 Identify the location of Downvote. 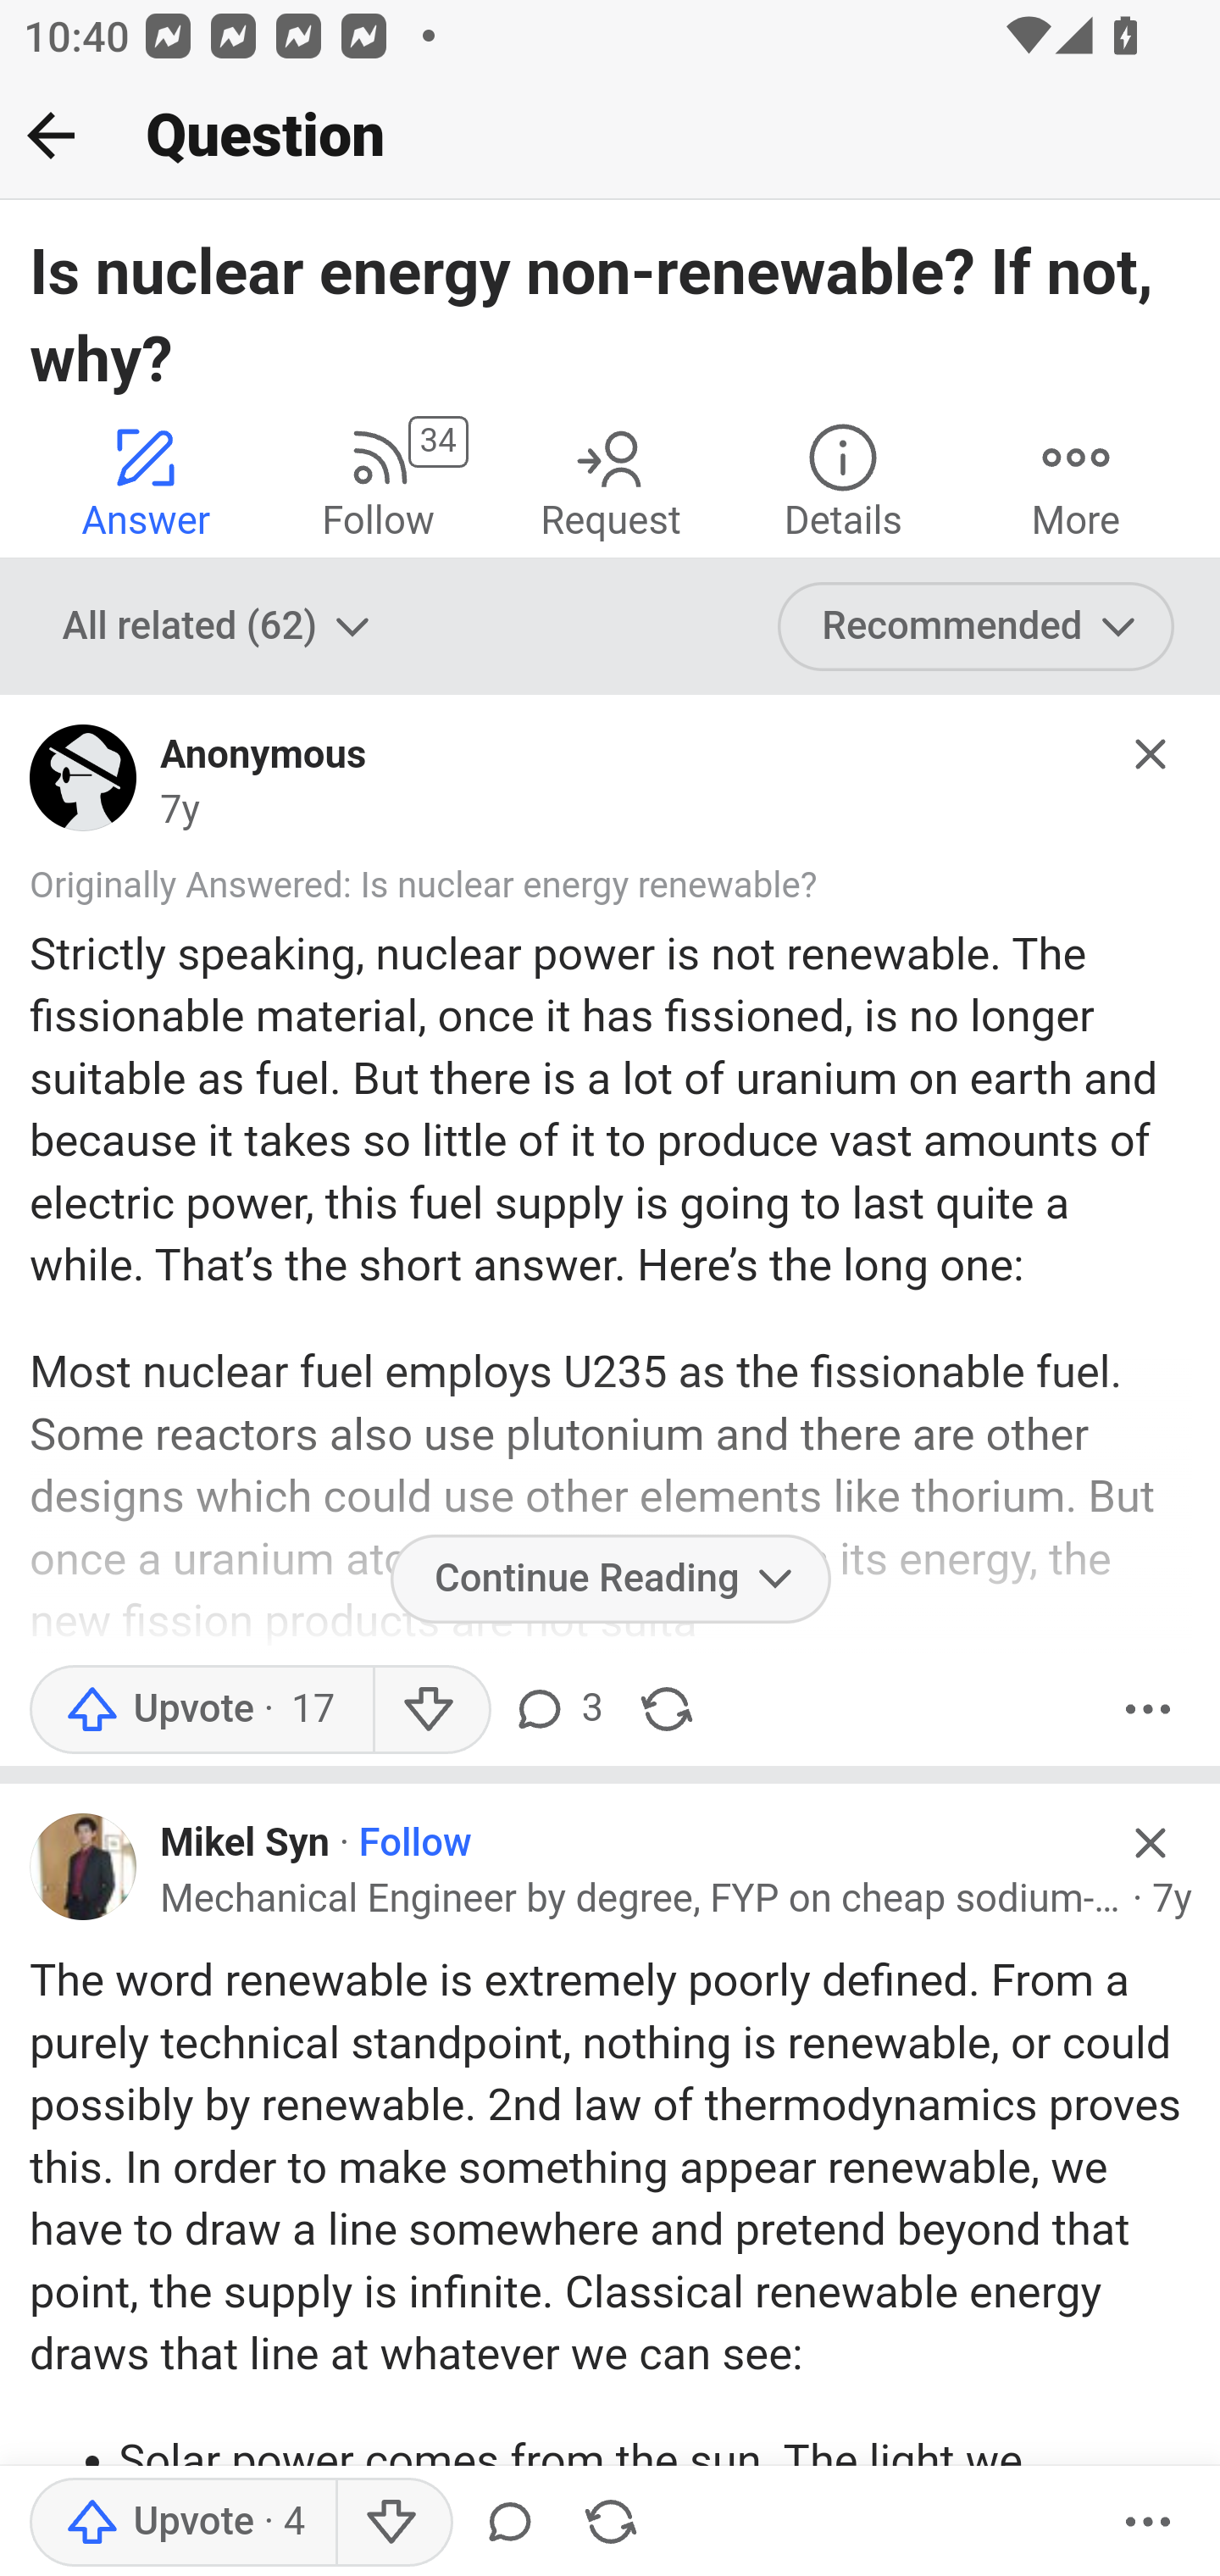
(391, 2523).